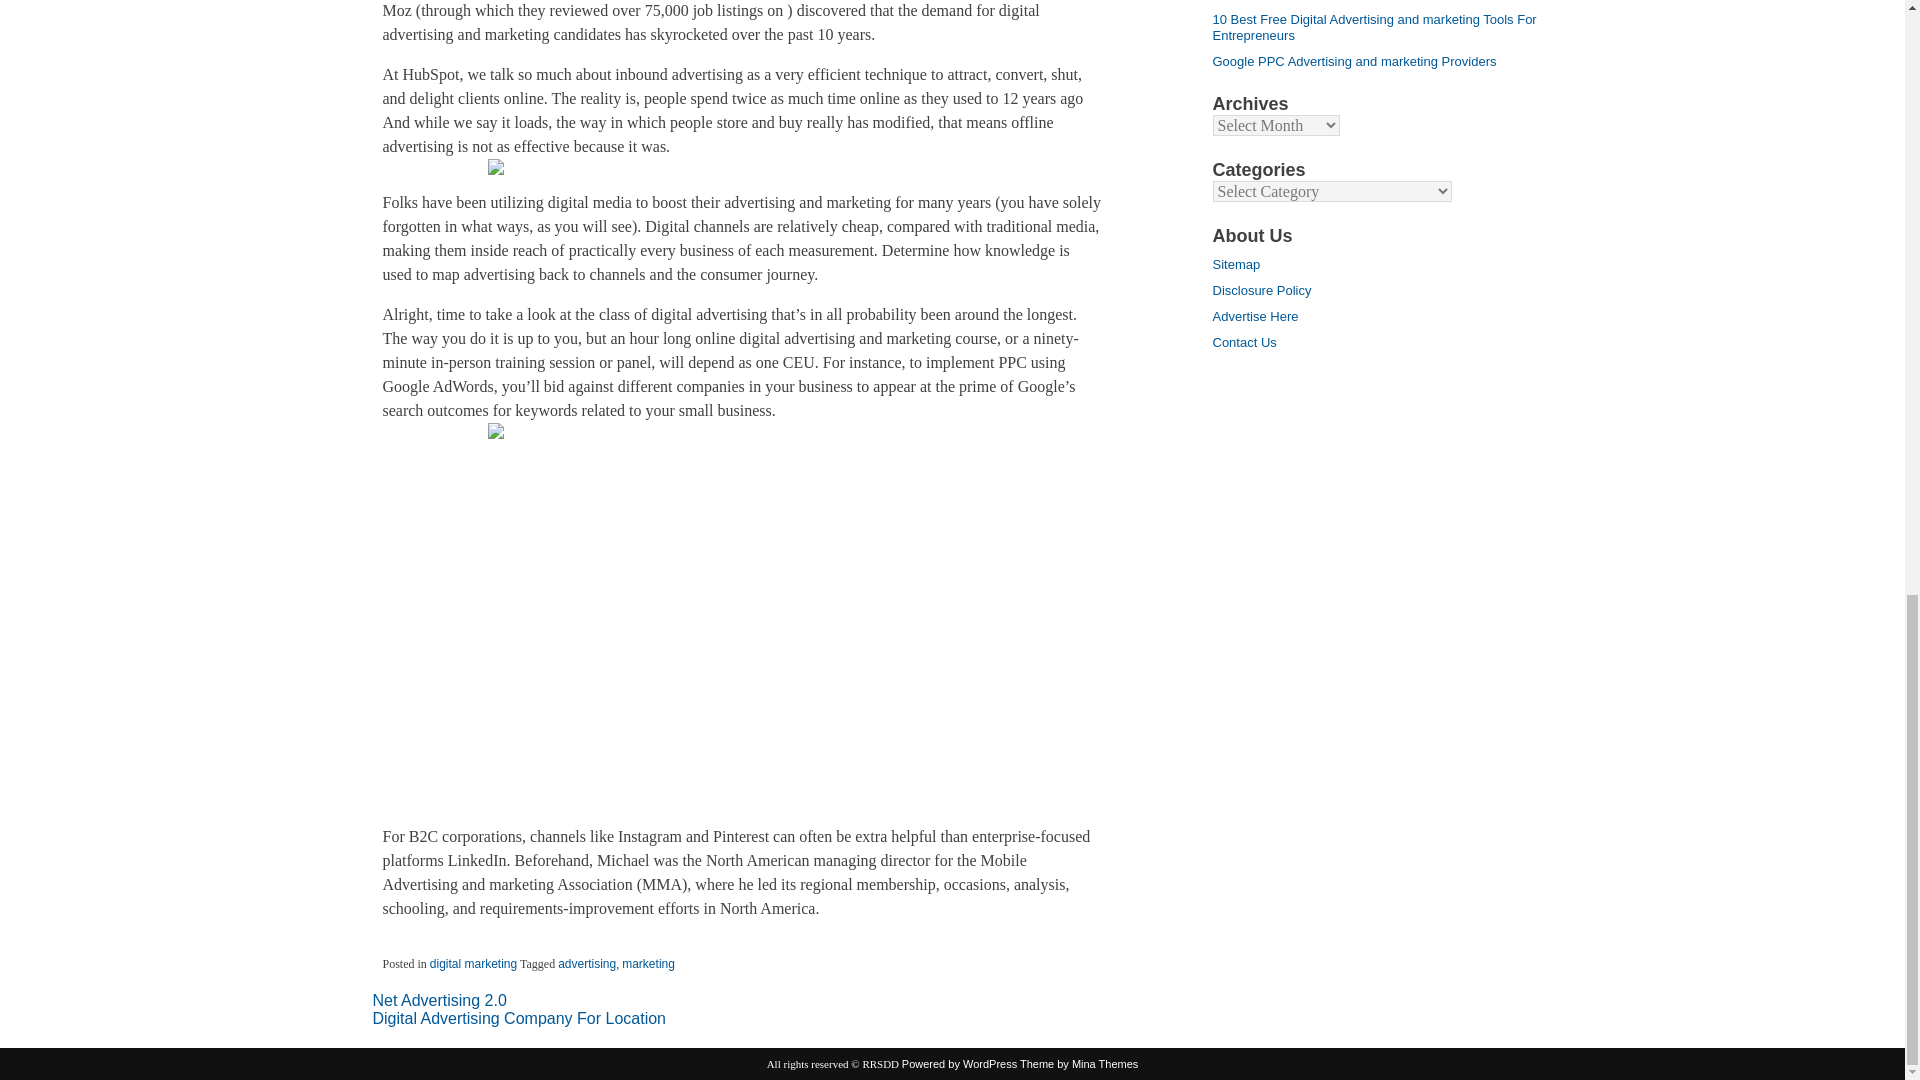 The height and width of the screenshot is (1080, 1920). What do you see at coordinates (587, 963) in the screenshot?
I see `advertising` at bounding box center [587, 963].